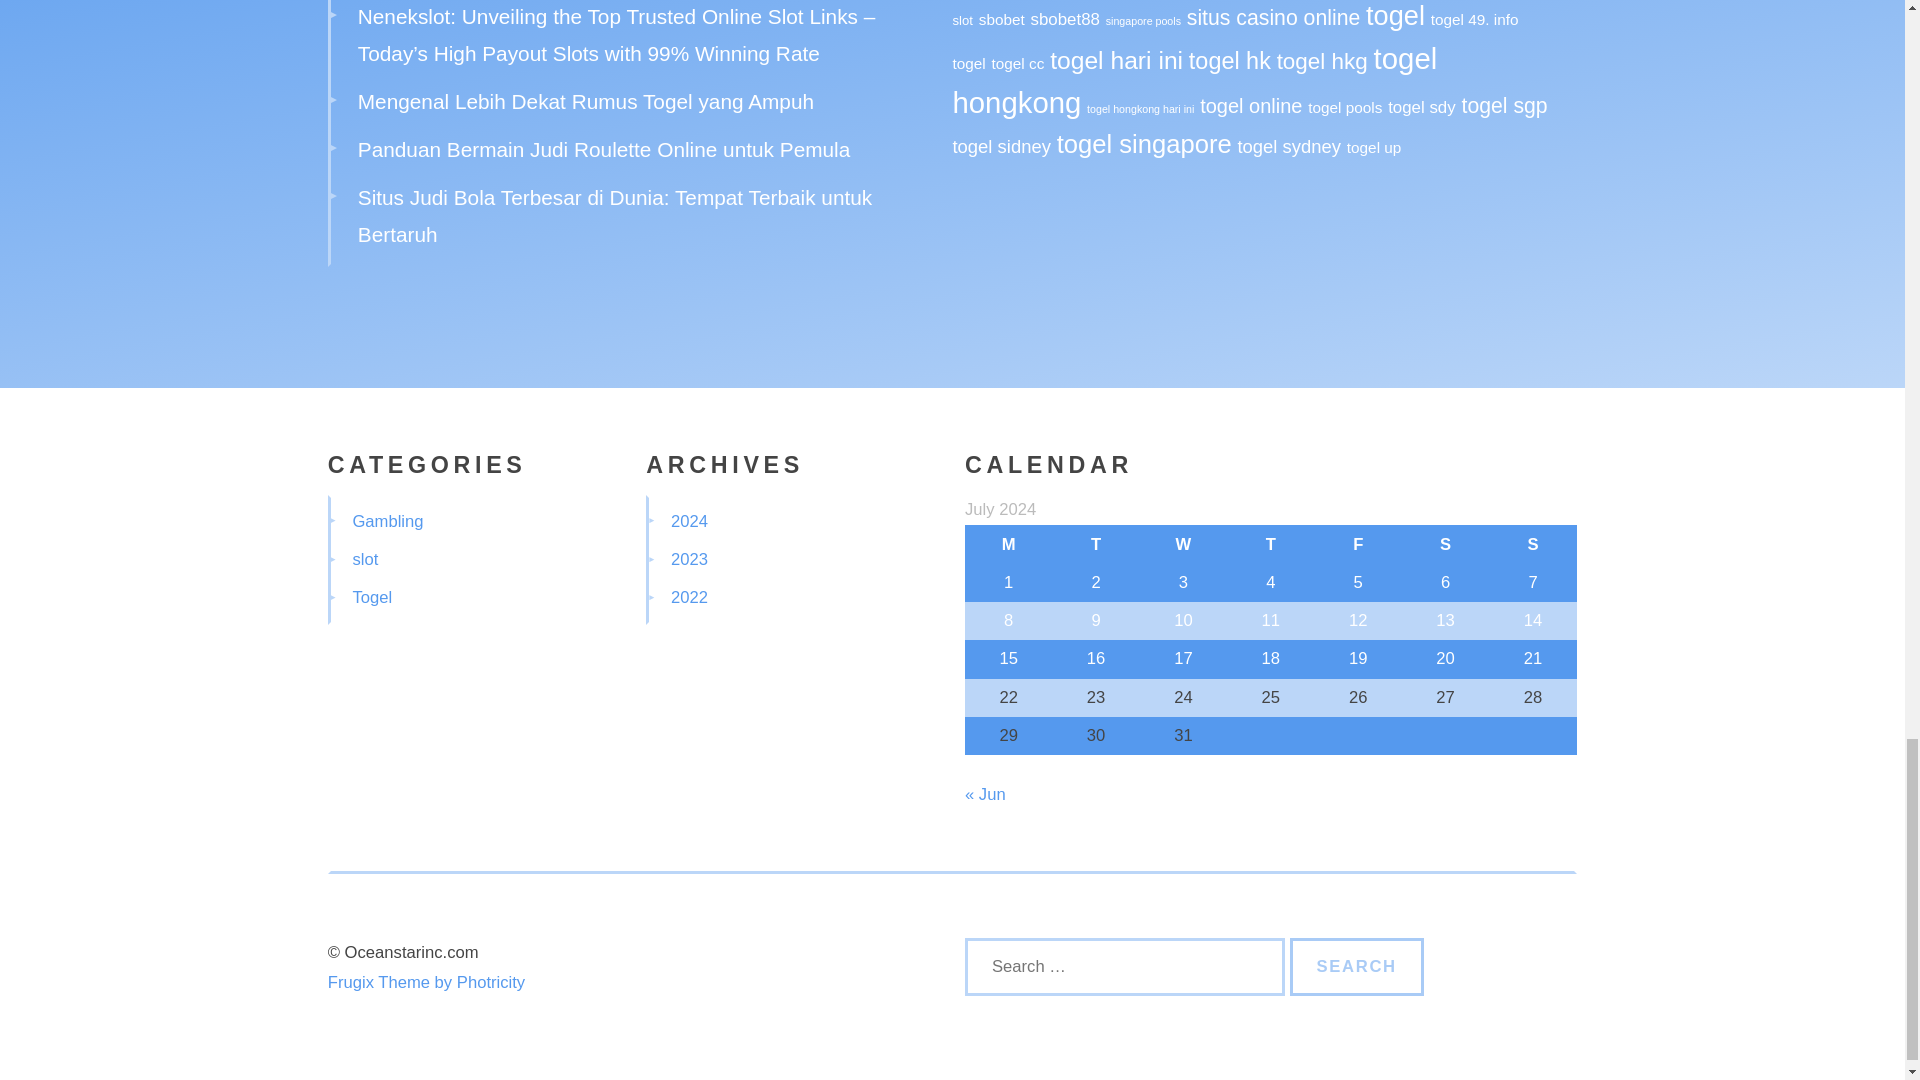  Describe the element at coordinates (1008, 543) in the screenshot. I see `Monday` at that location.